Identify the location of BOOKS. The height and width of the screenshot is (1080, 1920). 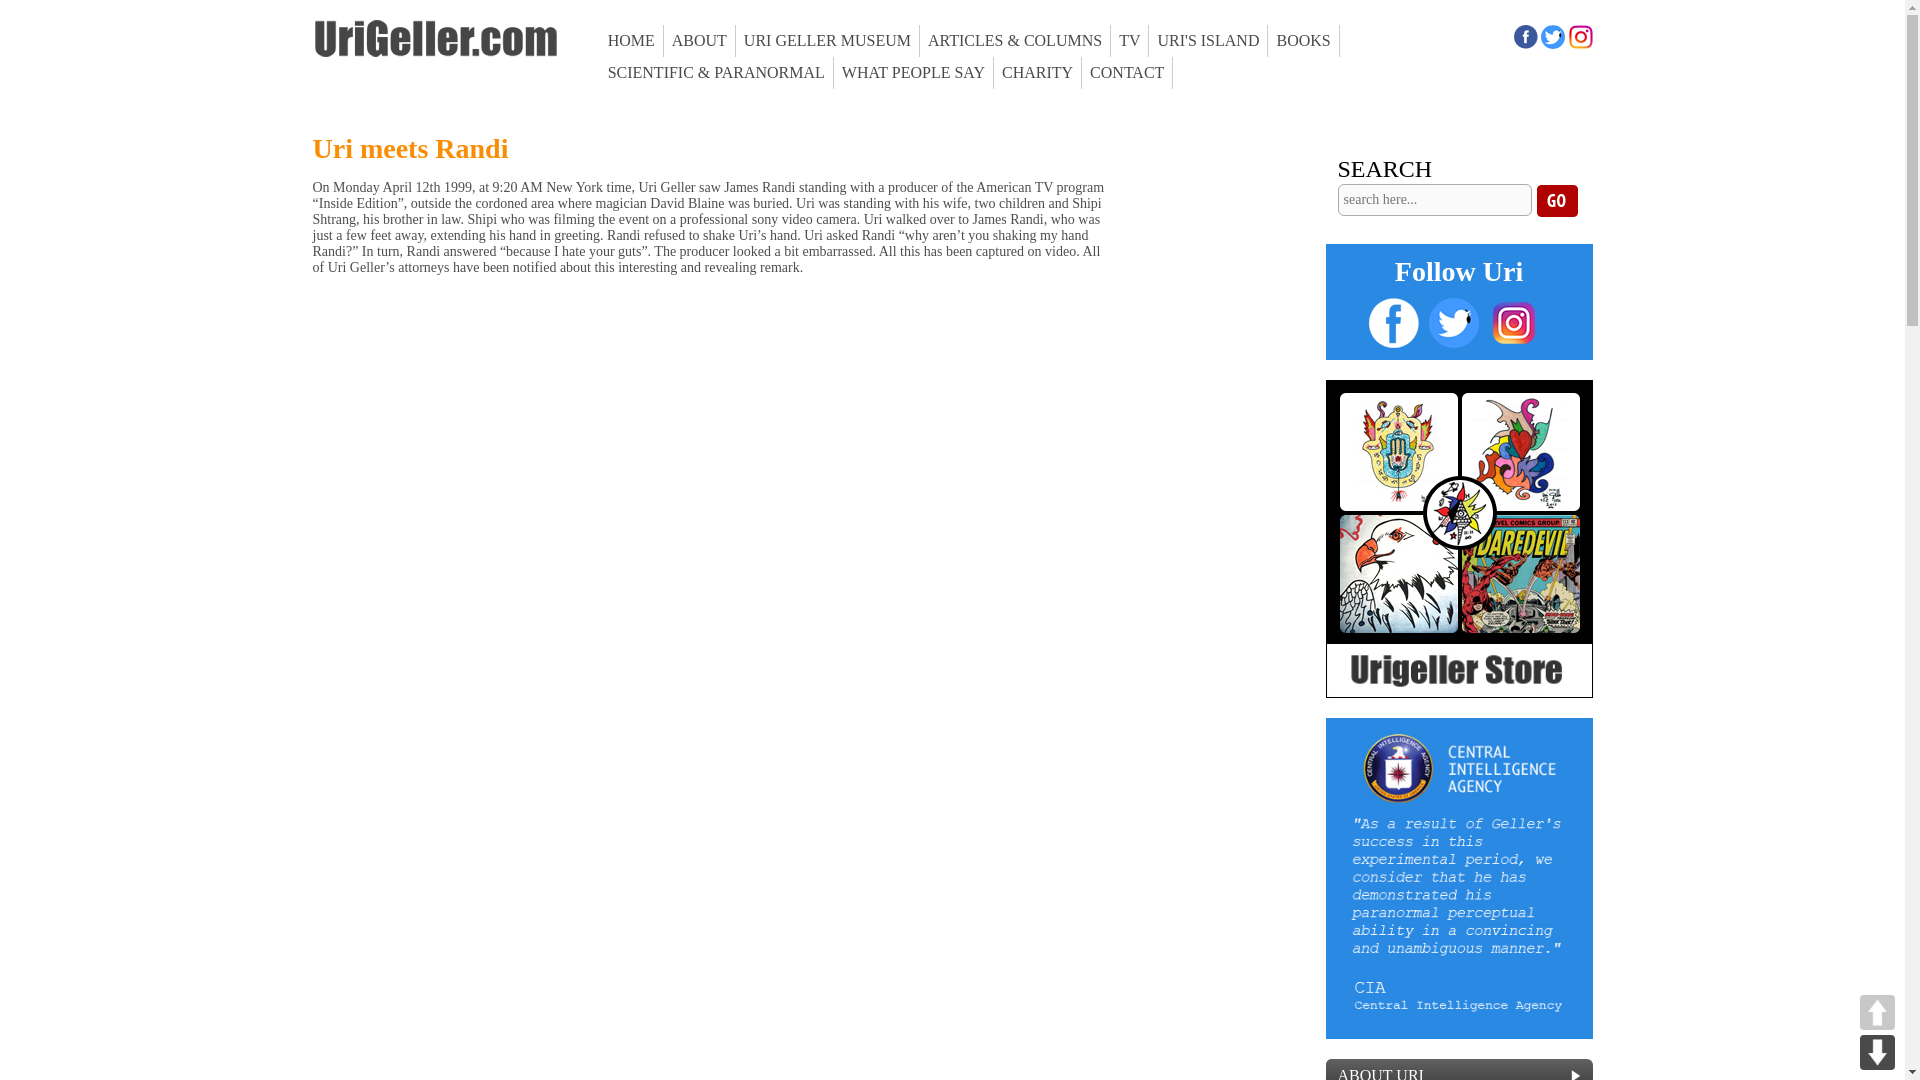
(1302, 40).